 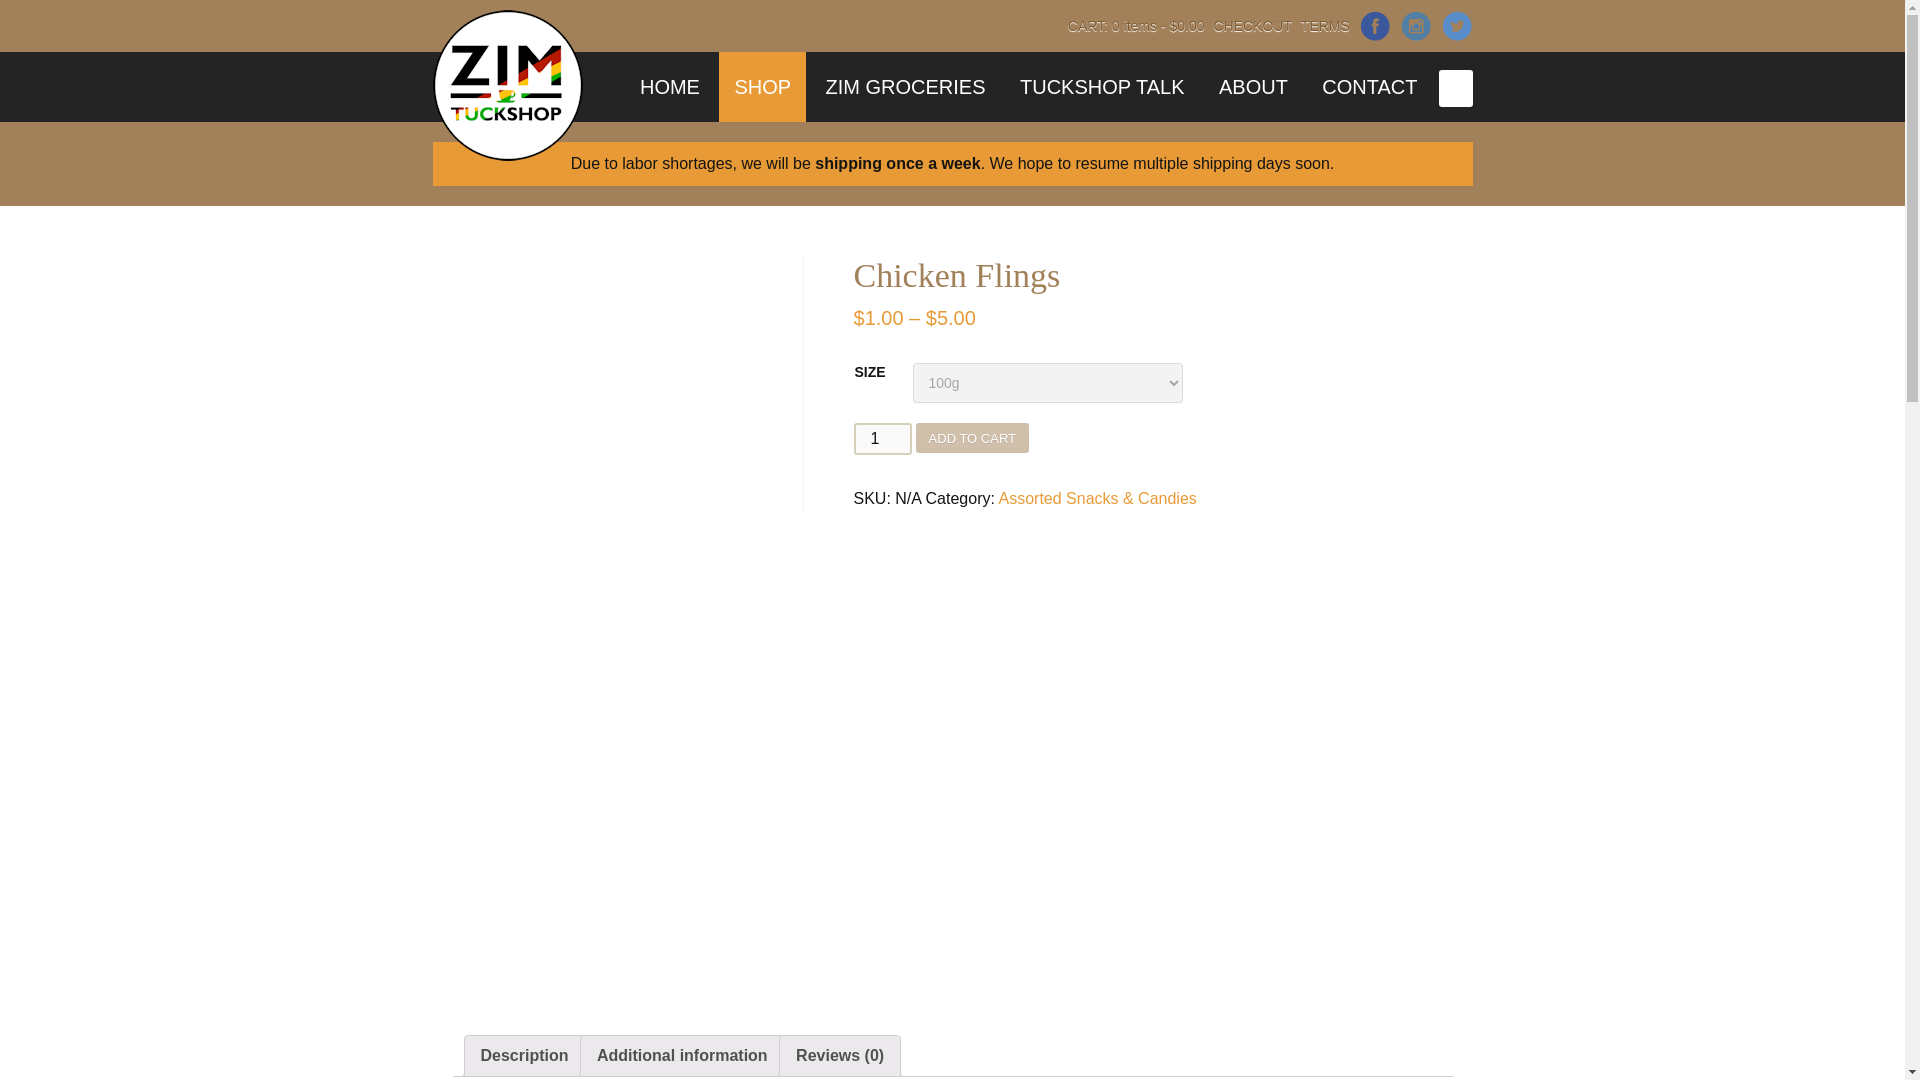 What do you see at coordinates (1102, 86) in the screenshot?
I see `TUCKSHOP TALK` at bounding box center [1102, 86].